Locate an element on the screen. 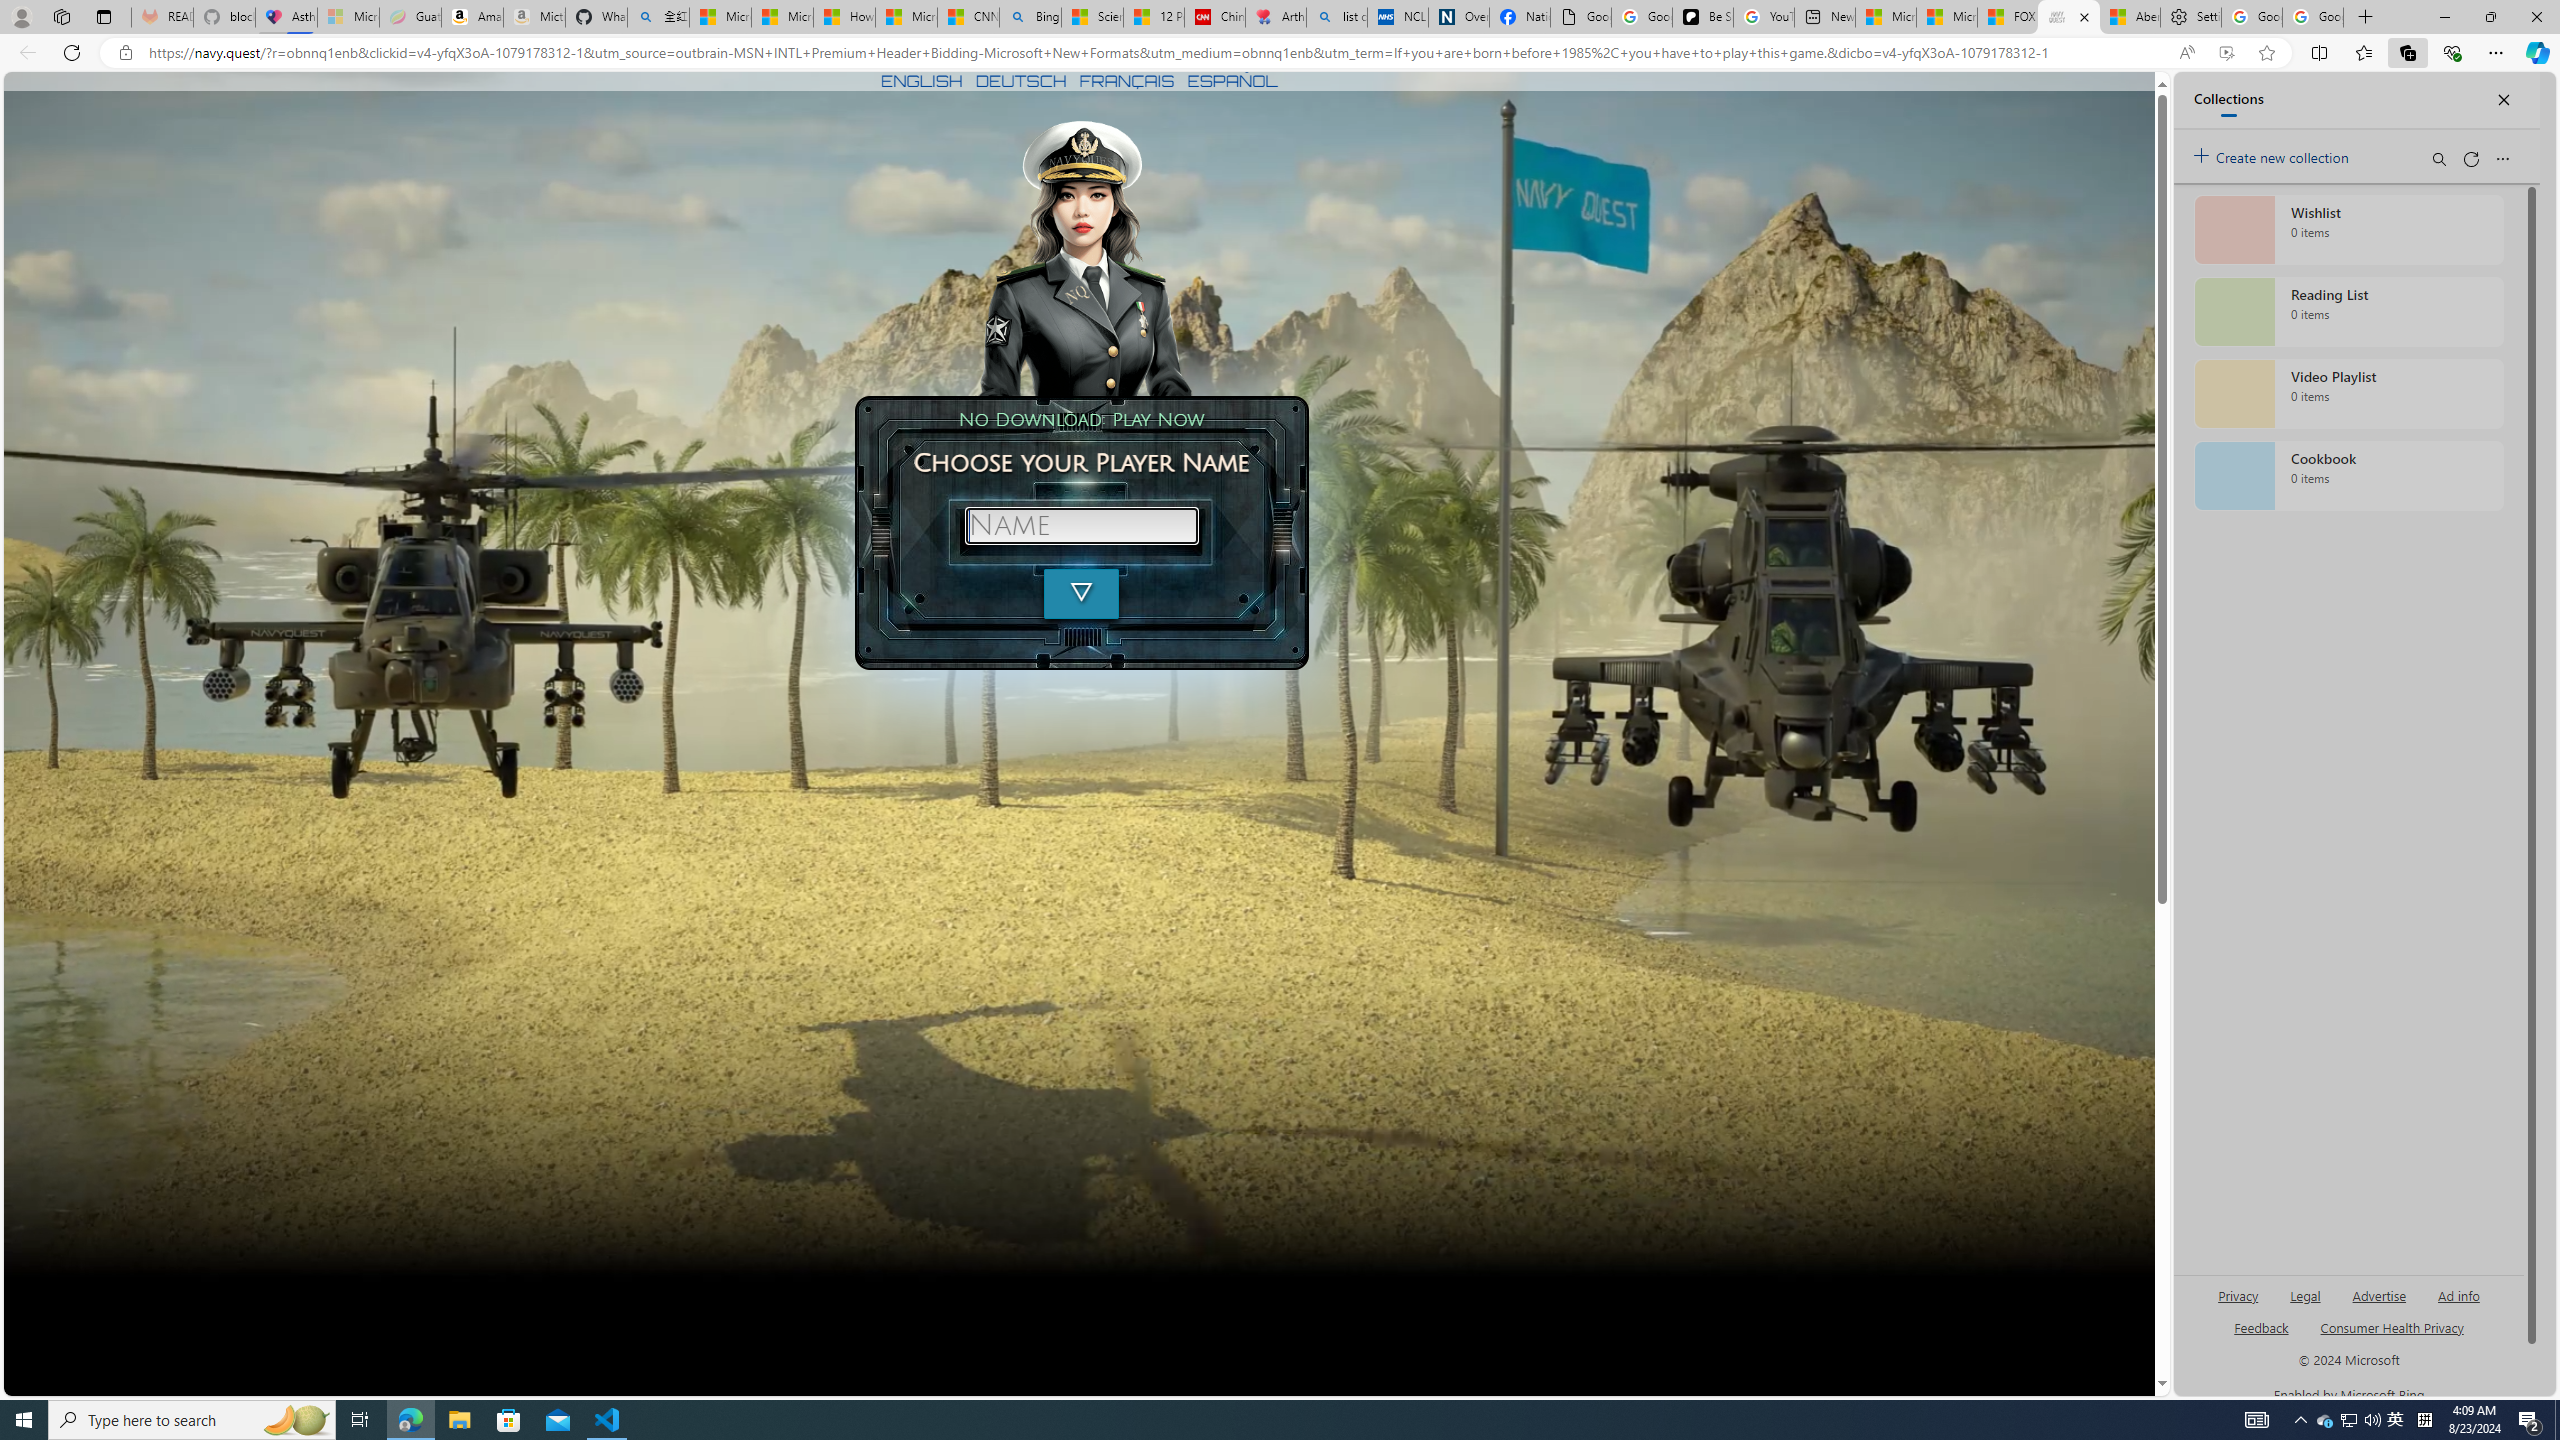 Image resolution: width=2560 pixels, height=1440 pixels. NCL Adult Asthma Inhaler Choice Guideline is located at coordinates (1398, 17).